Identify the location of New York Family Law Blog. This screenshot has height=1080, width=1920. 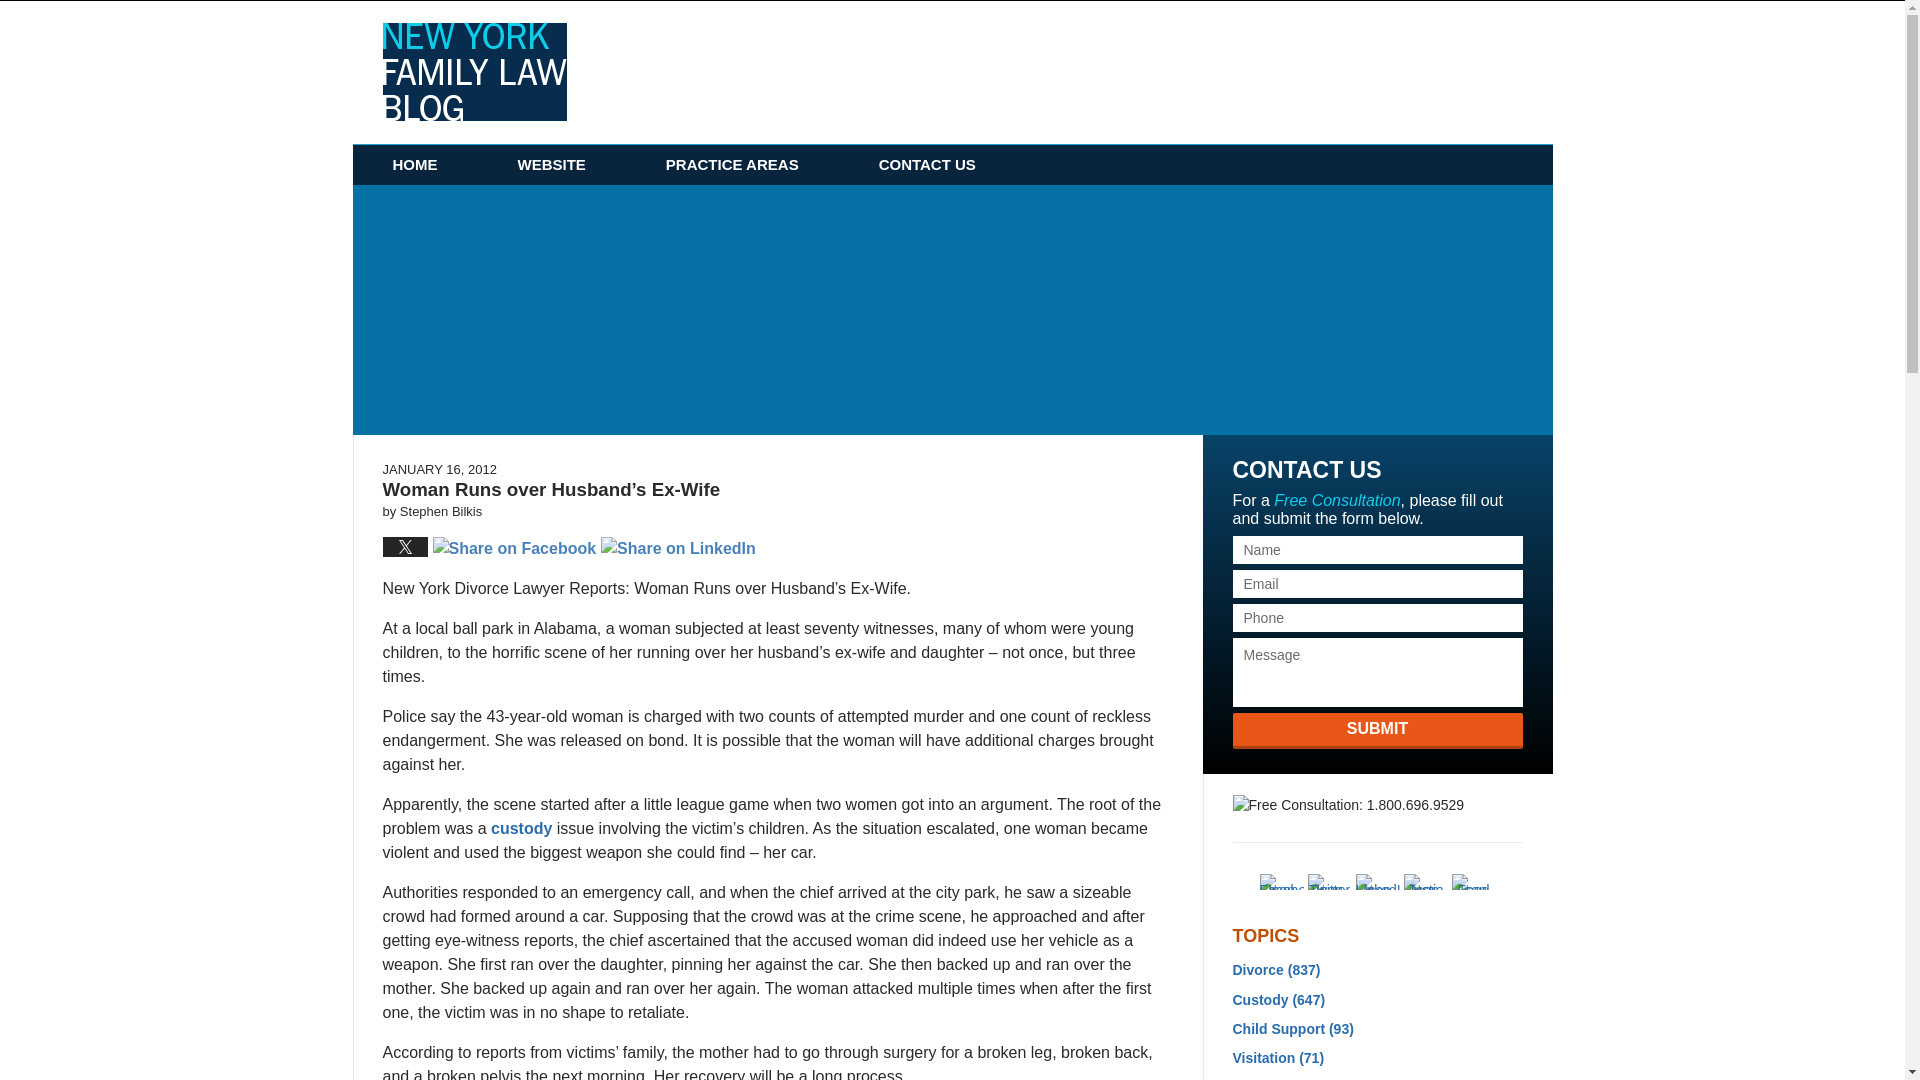
(474, 71).